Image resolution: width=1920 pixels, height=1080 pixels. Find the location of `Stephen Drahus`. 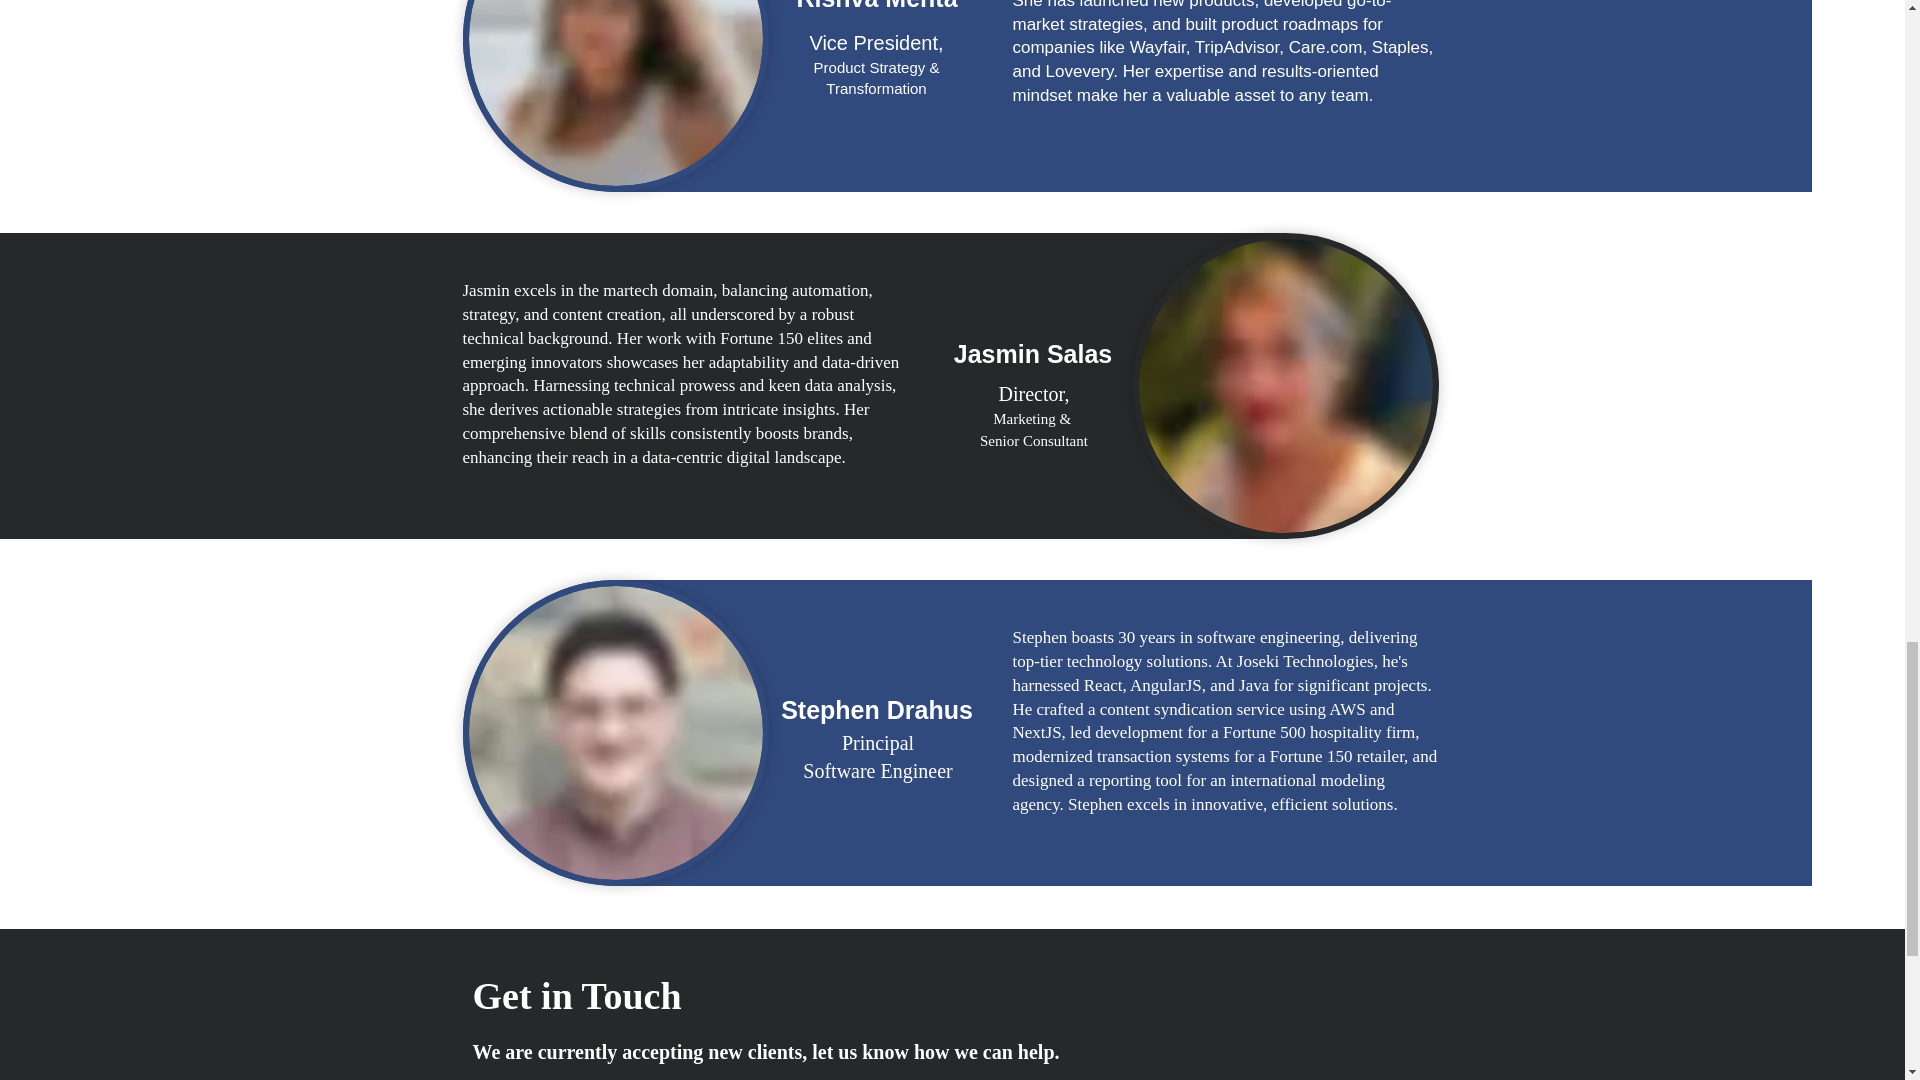

Stephen Drahus is located at coordinates (877, 756).